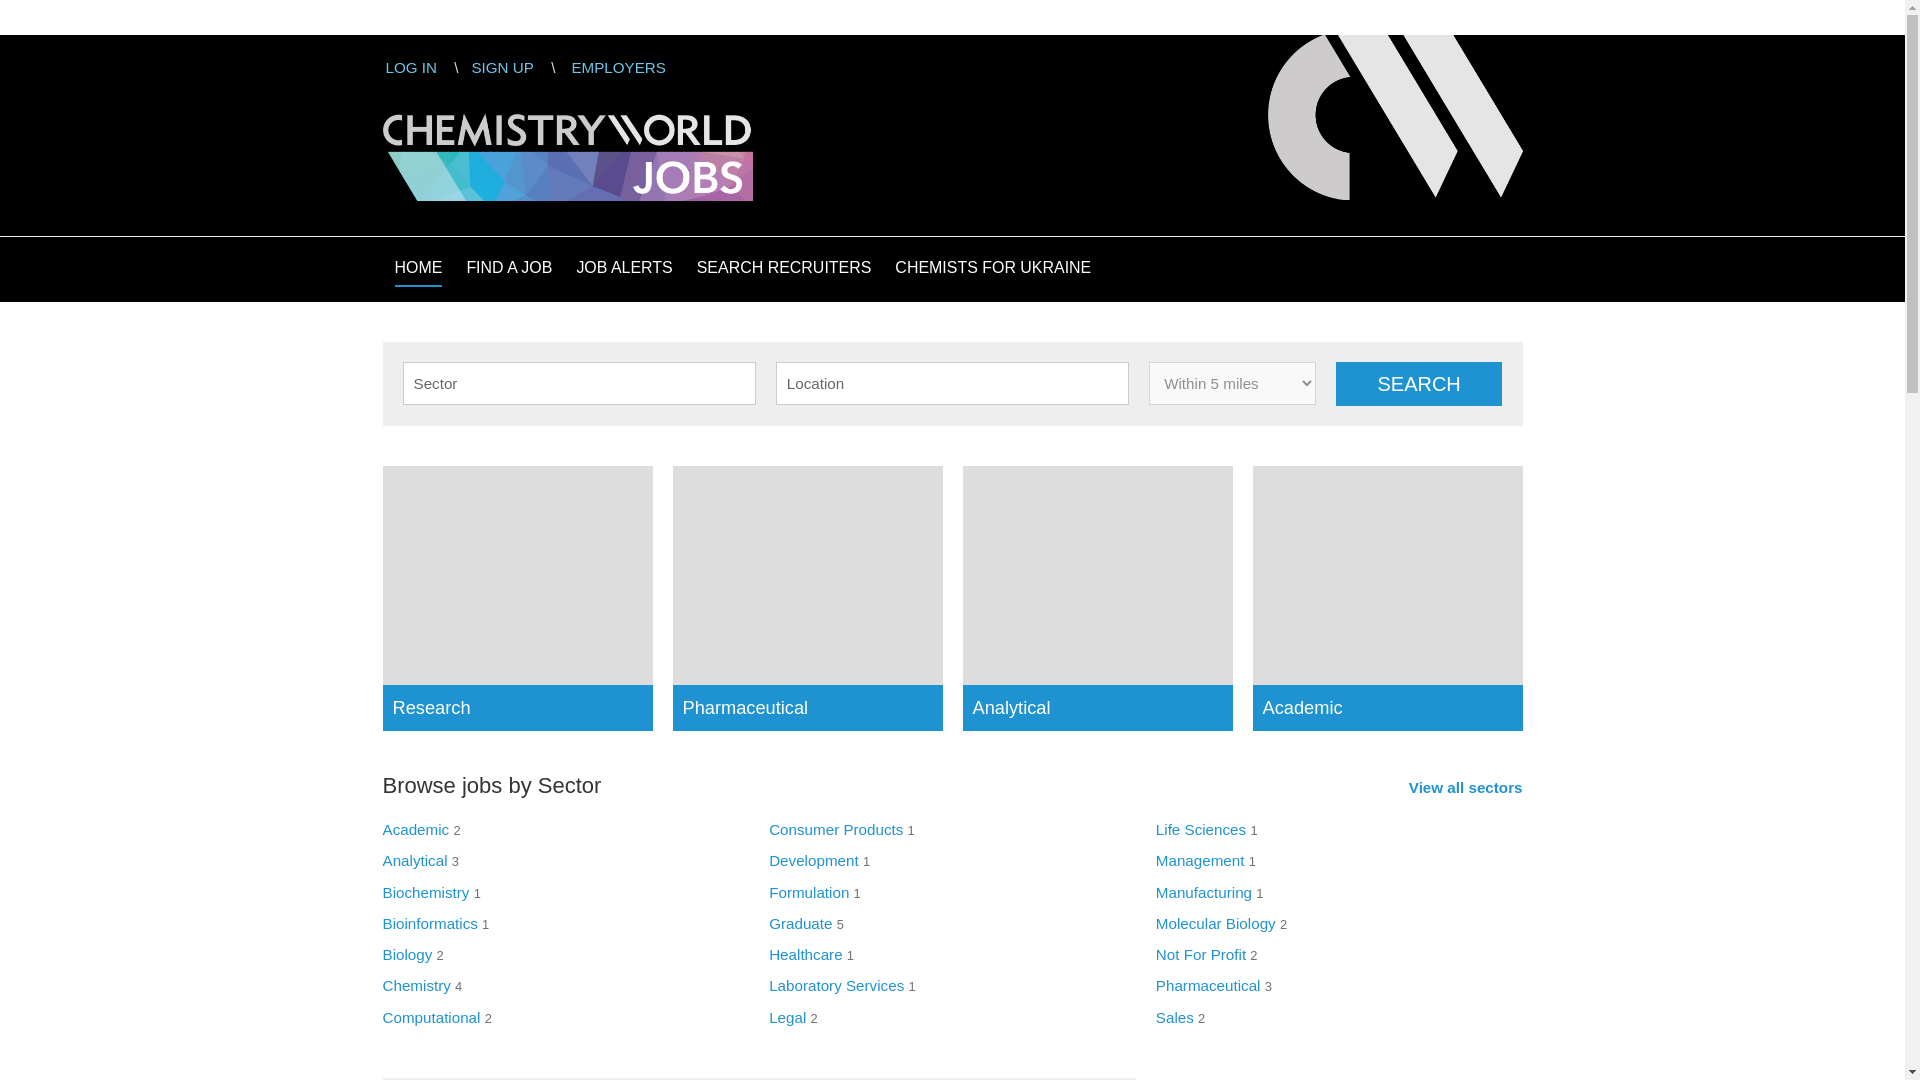 The height and width of the screenshot is (1080, 1920). What do you see at coordinates (814, 860) in the screenshot?
I see `Development` at bounding box center [814, 860].